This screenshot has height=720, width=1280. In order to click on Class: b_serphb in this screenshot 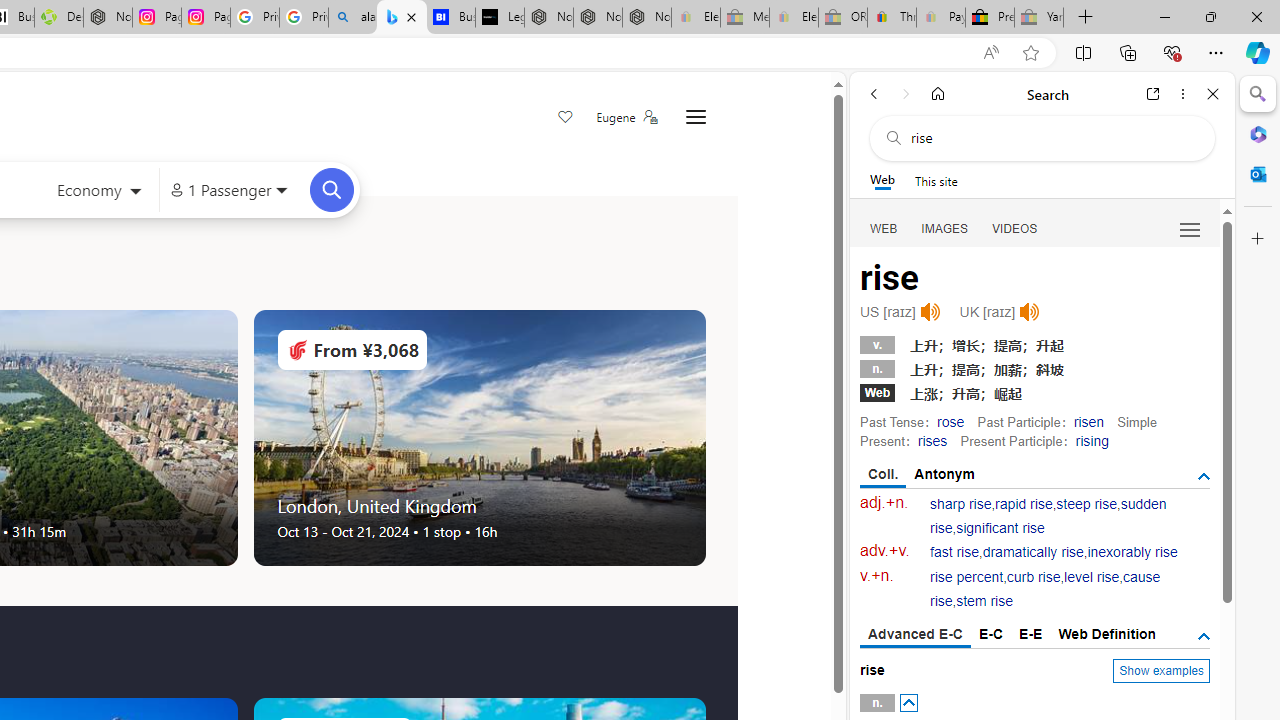, I will do `click(1190, 230)`.